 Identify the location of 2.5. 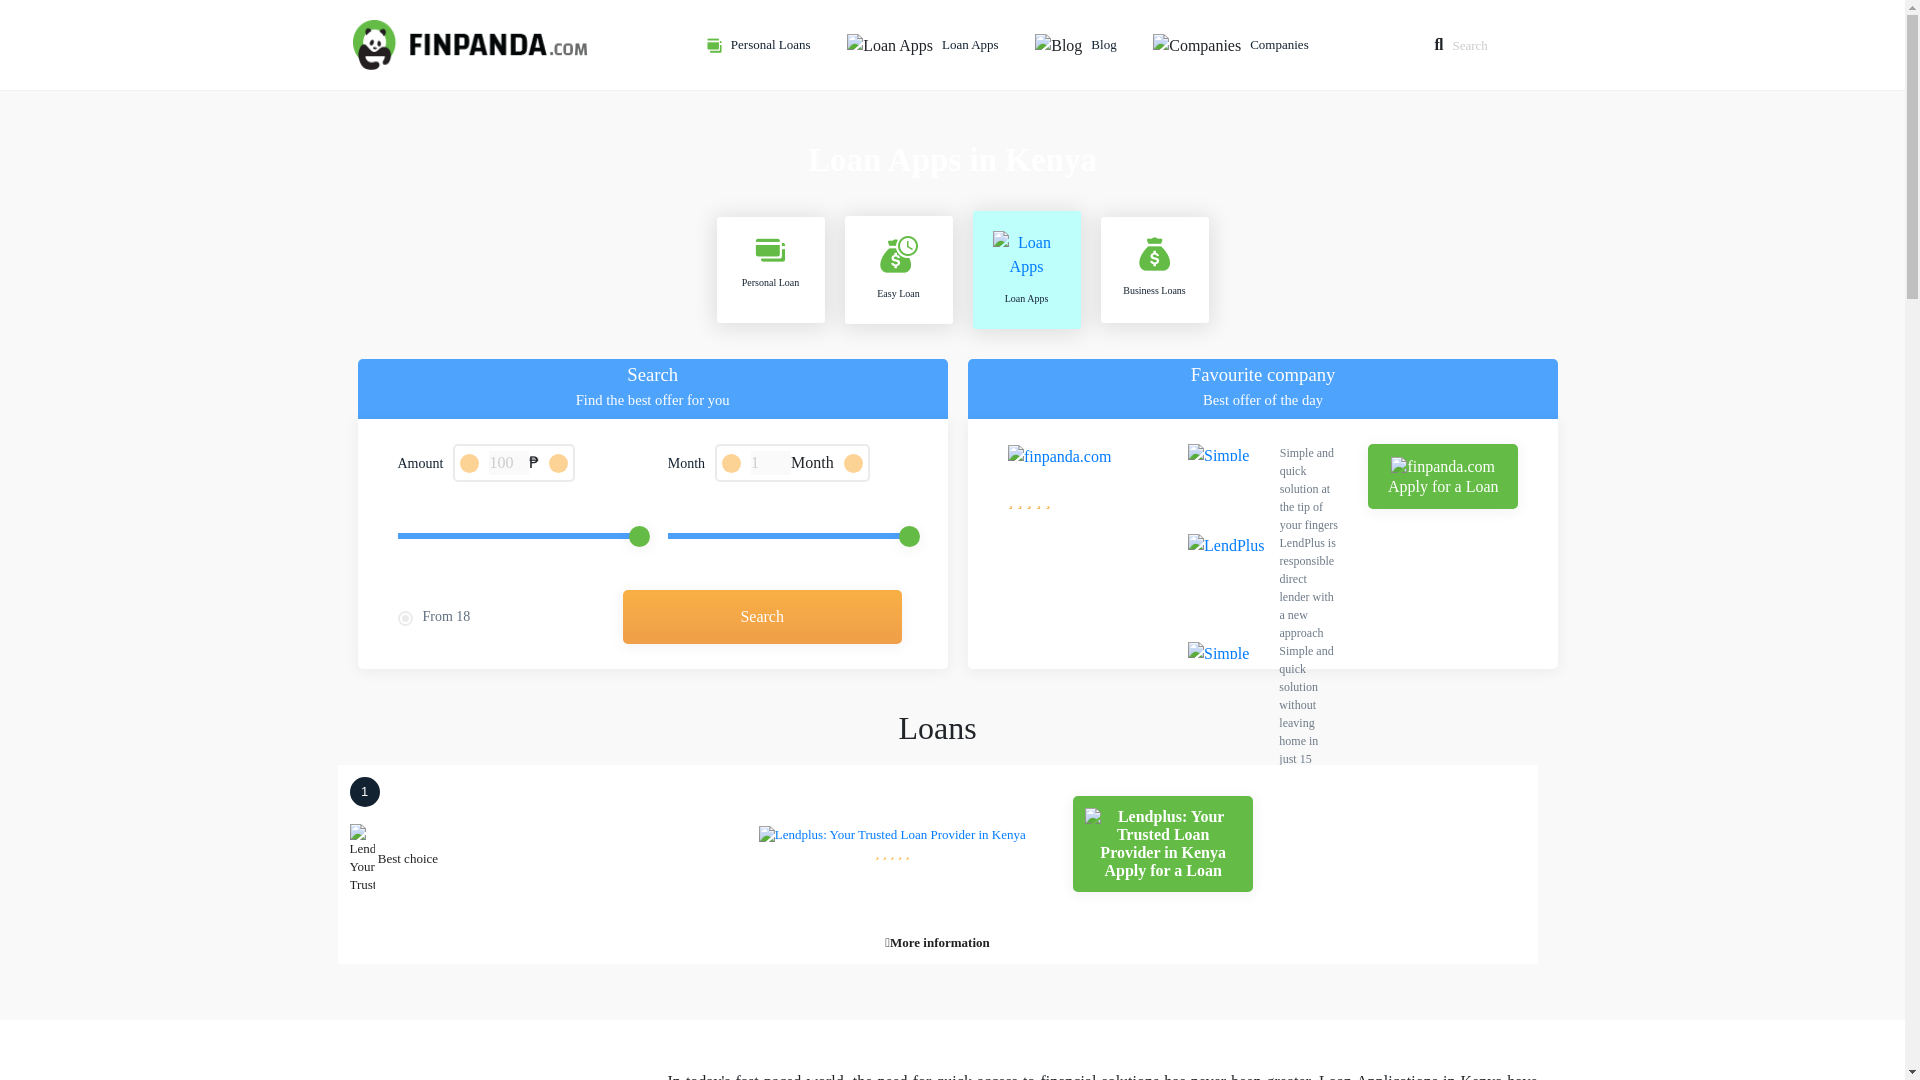
(517, 536).